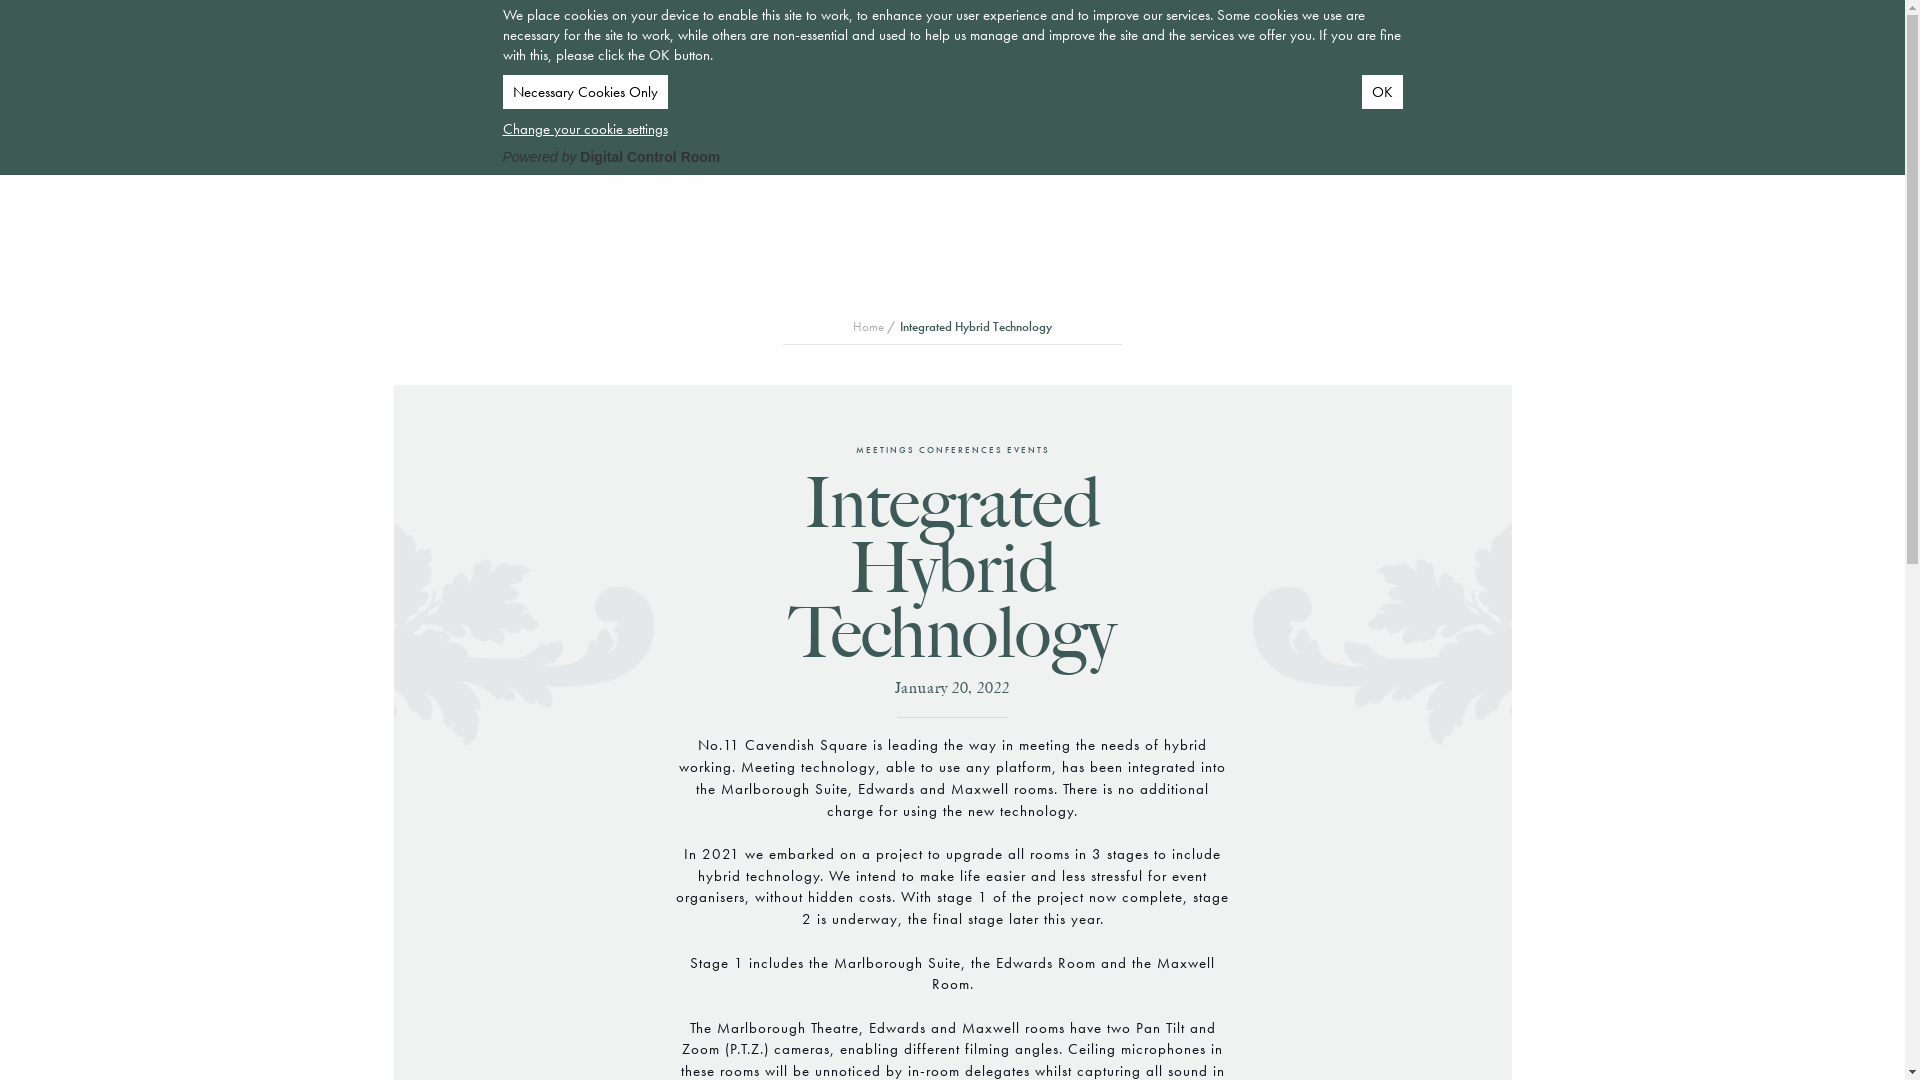 The image size is (1920, 1080). I want to click on Necessary Cookies Only, so click(584, 92).